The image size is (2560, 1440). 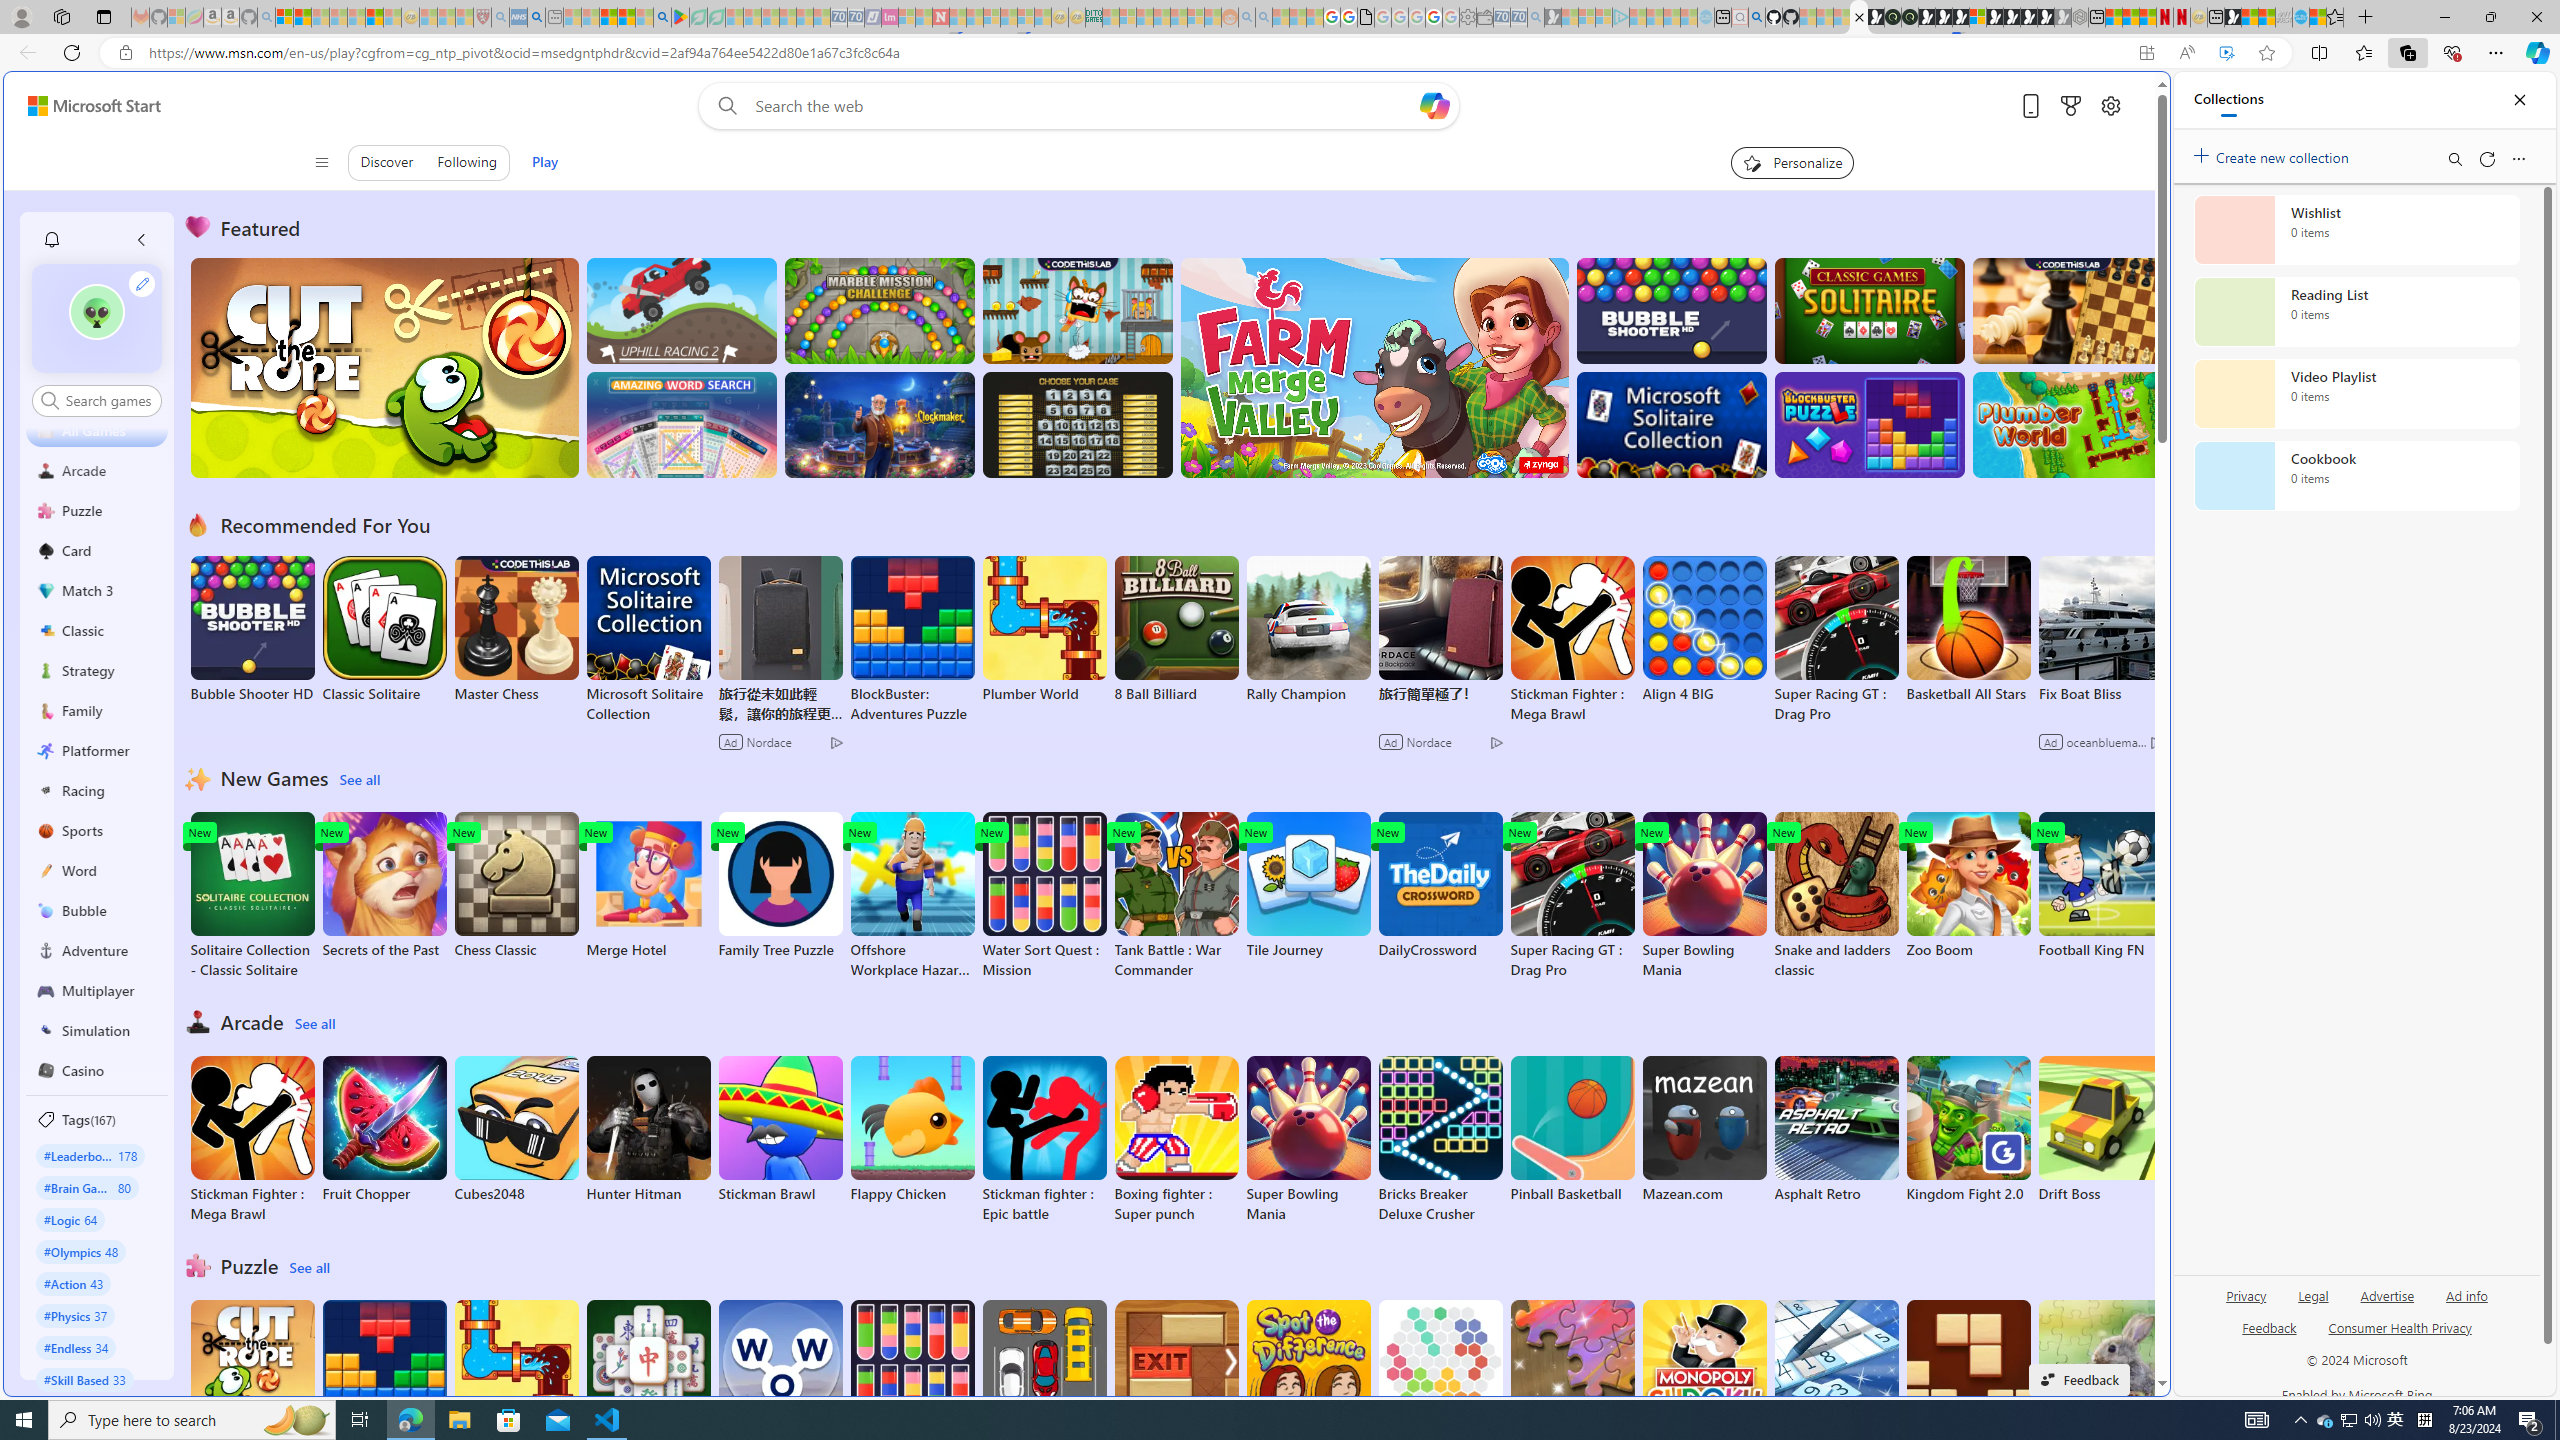 What do you see at coordinates (2518, 158) in the screenshot?
I see `More options menu` at bounding box center [2518, 158].